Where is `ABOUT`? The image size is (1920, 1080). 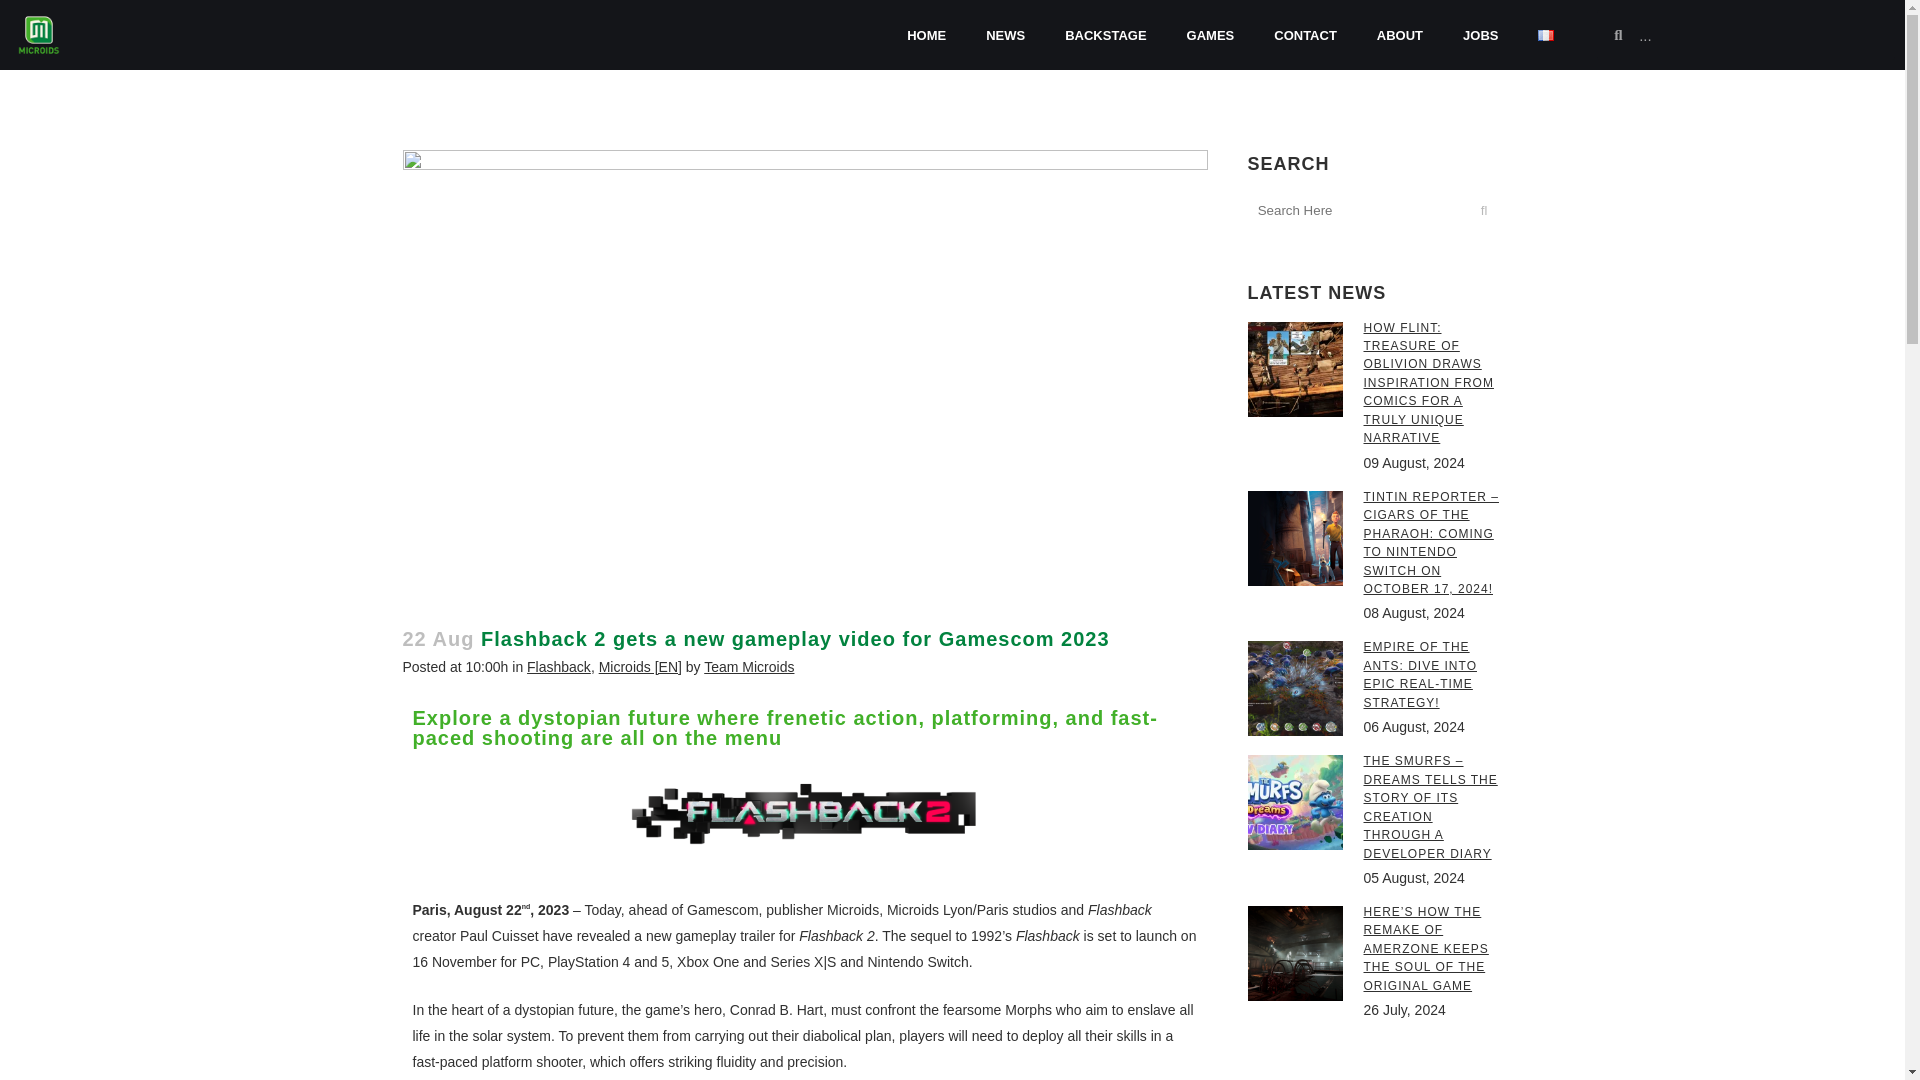 ABOUT is located at coordinates (1400, 34).